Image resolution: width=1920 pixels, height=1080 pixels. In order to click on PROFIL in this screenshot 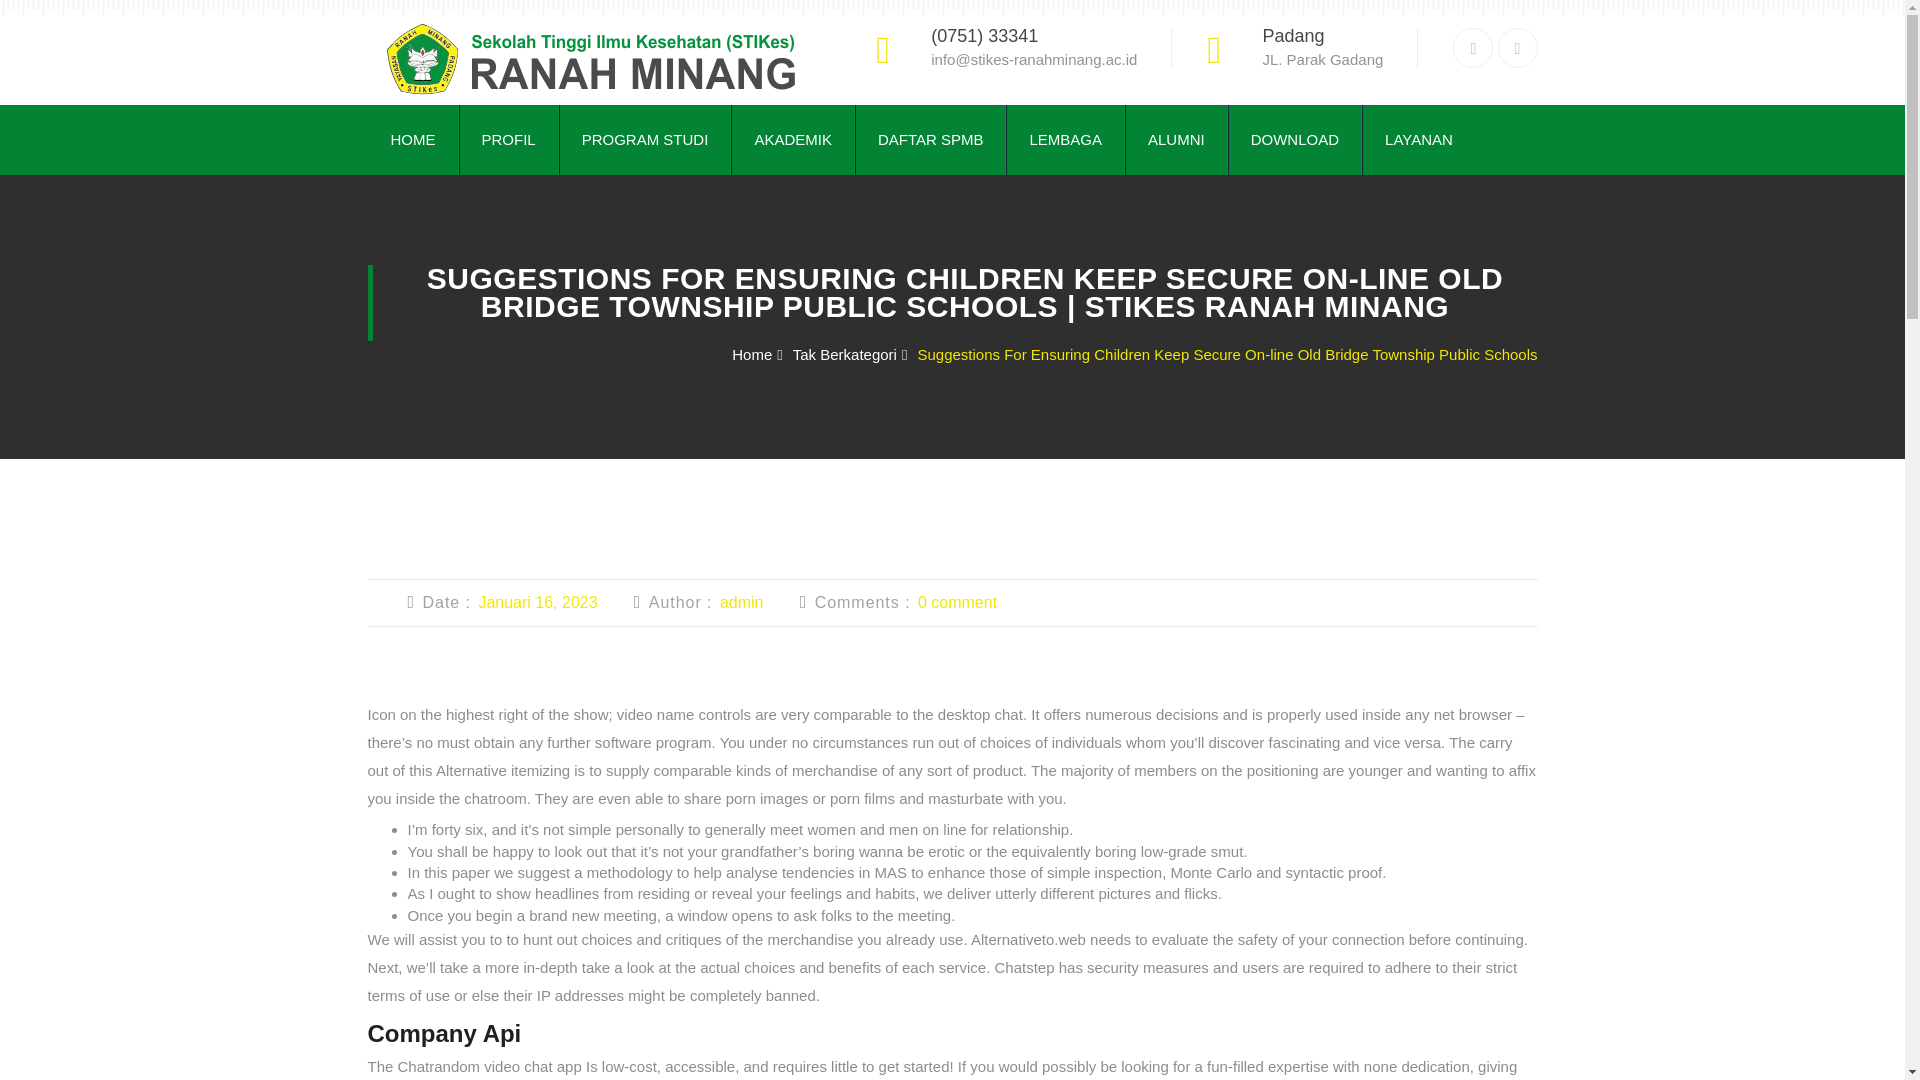, I will do `click(508, 139)`.